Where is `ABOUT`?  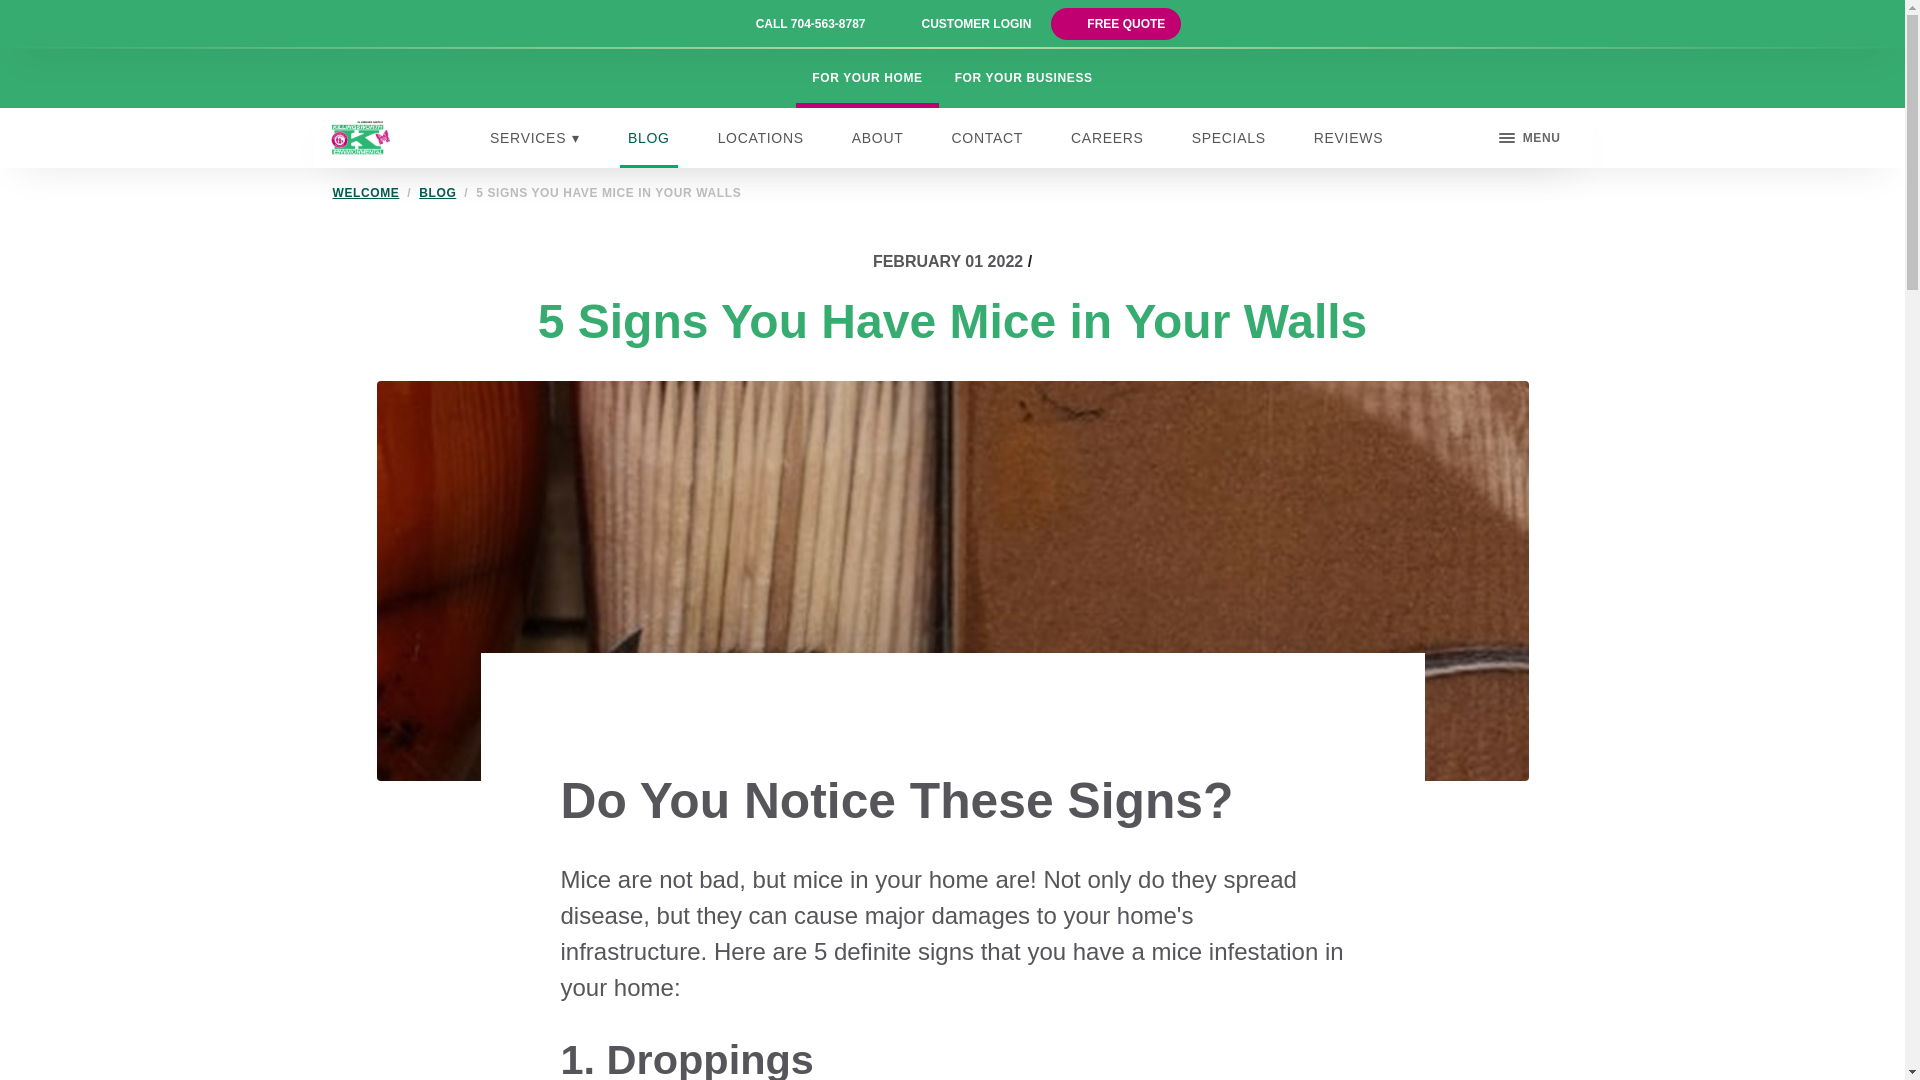
ABOUT is located at coordinates (878, 138).